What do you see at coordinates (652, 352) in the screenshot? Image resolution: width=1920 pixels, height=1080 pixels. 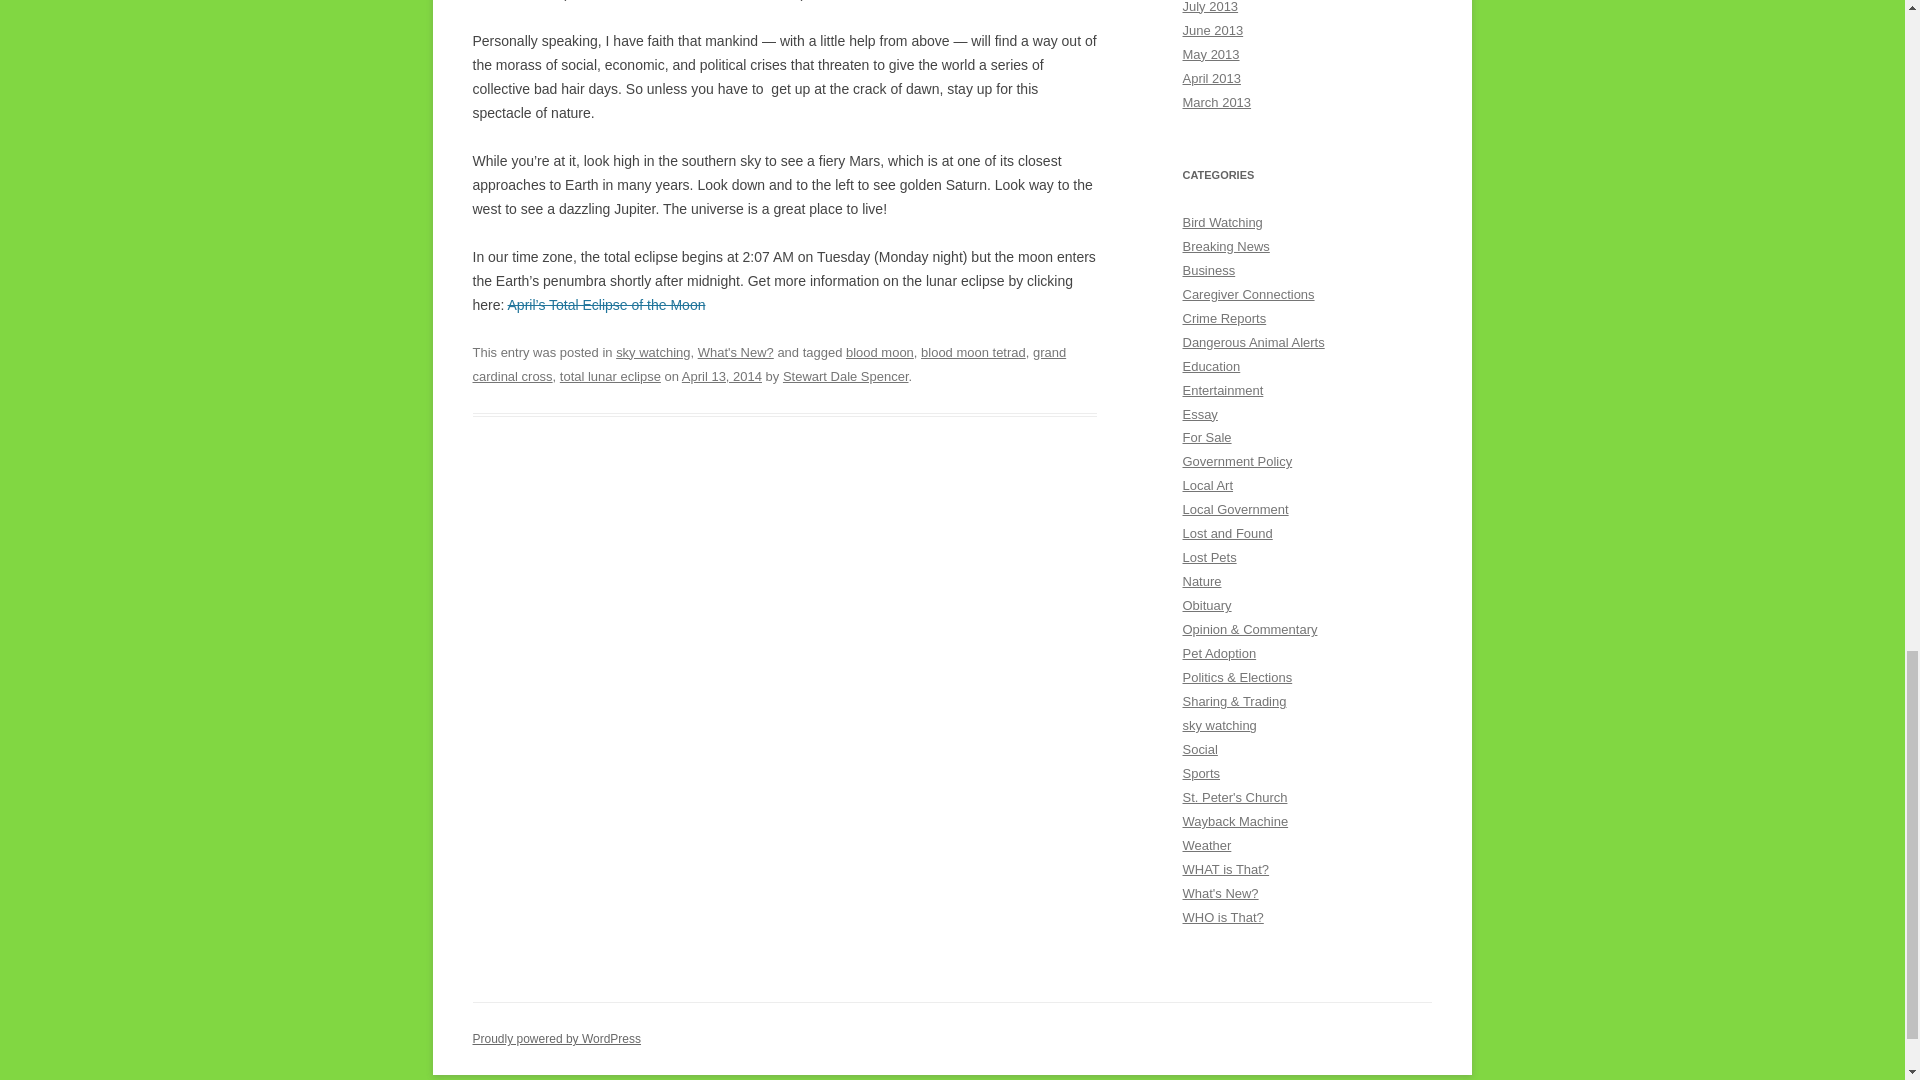 I see `sky watching` at bounding box center [652, 352].